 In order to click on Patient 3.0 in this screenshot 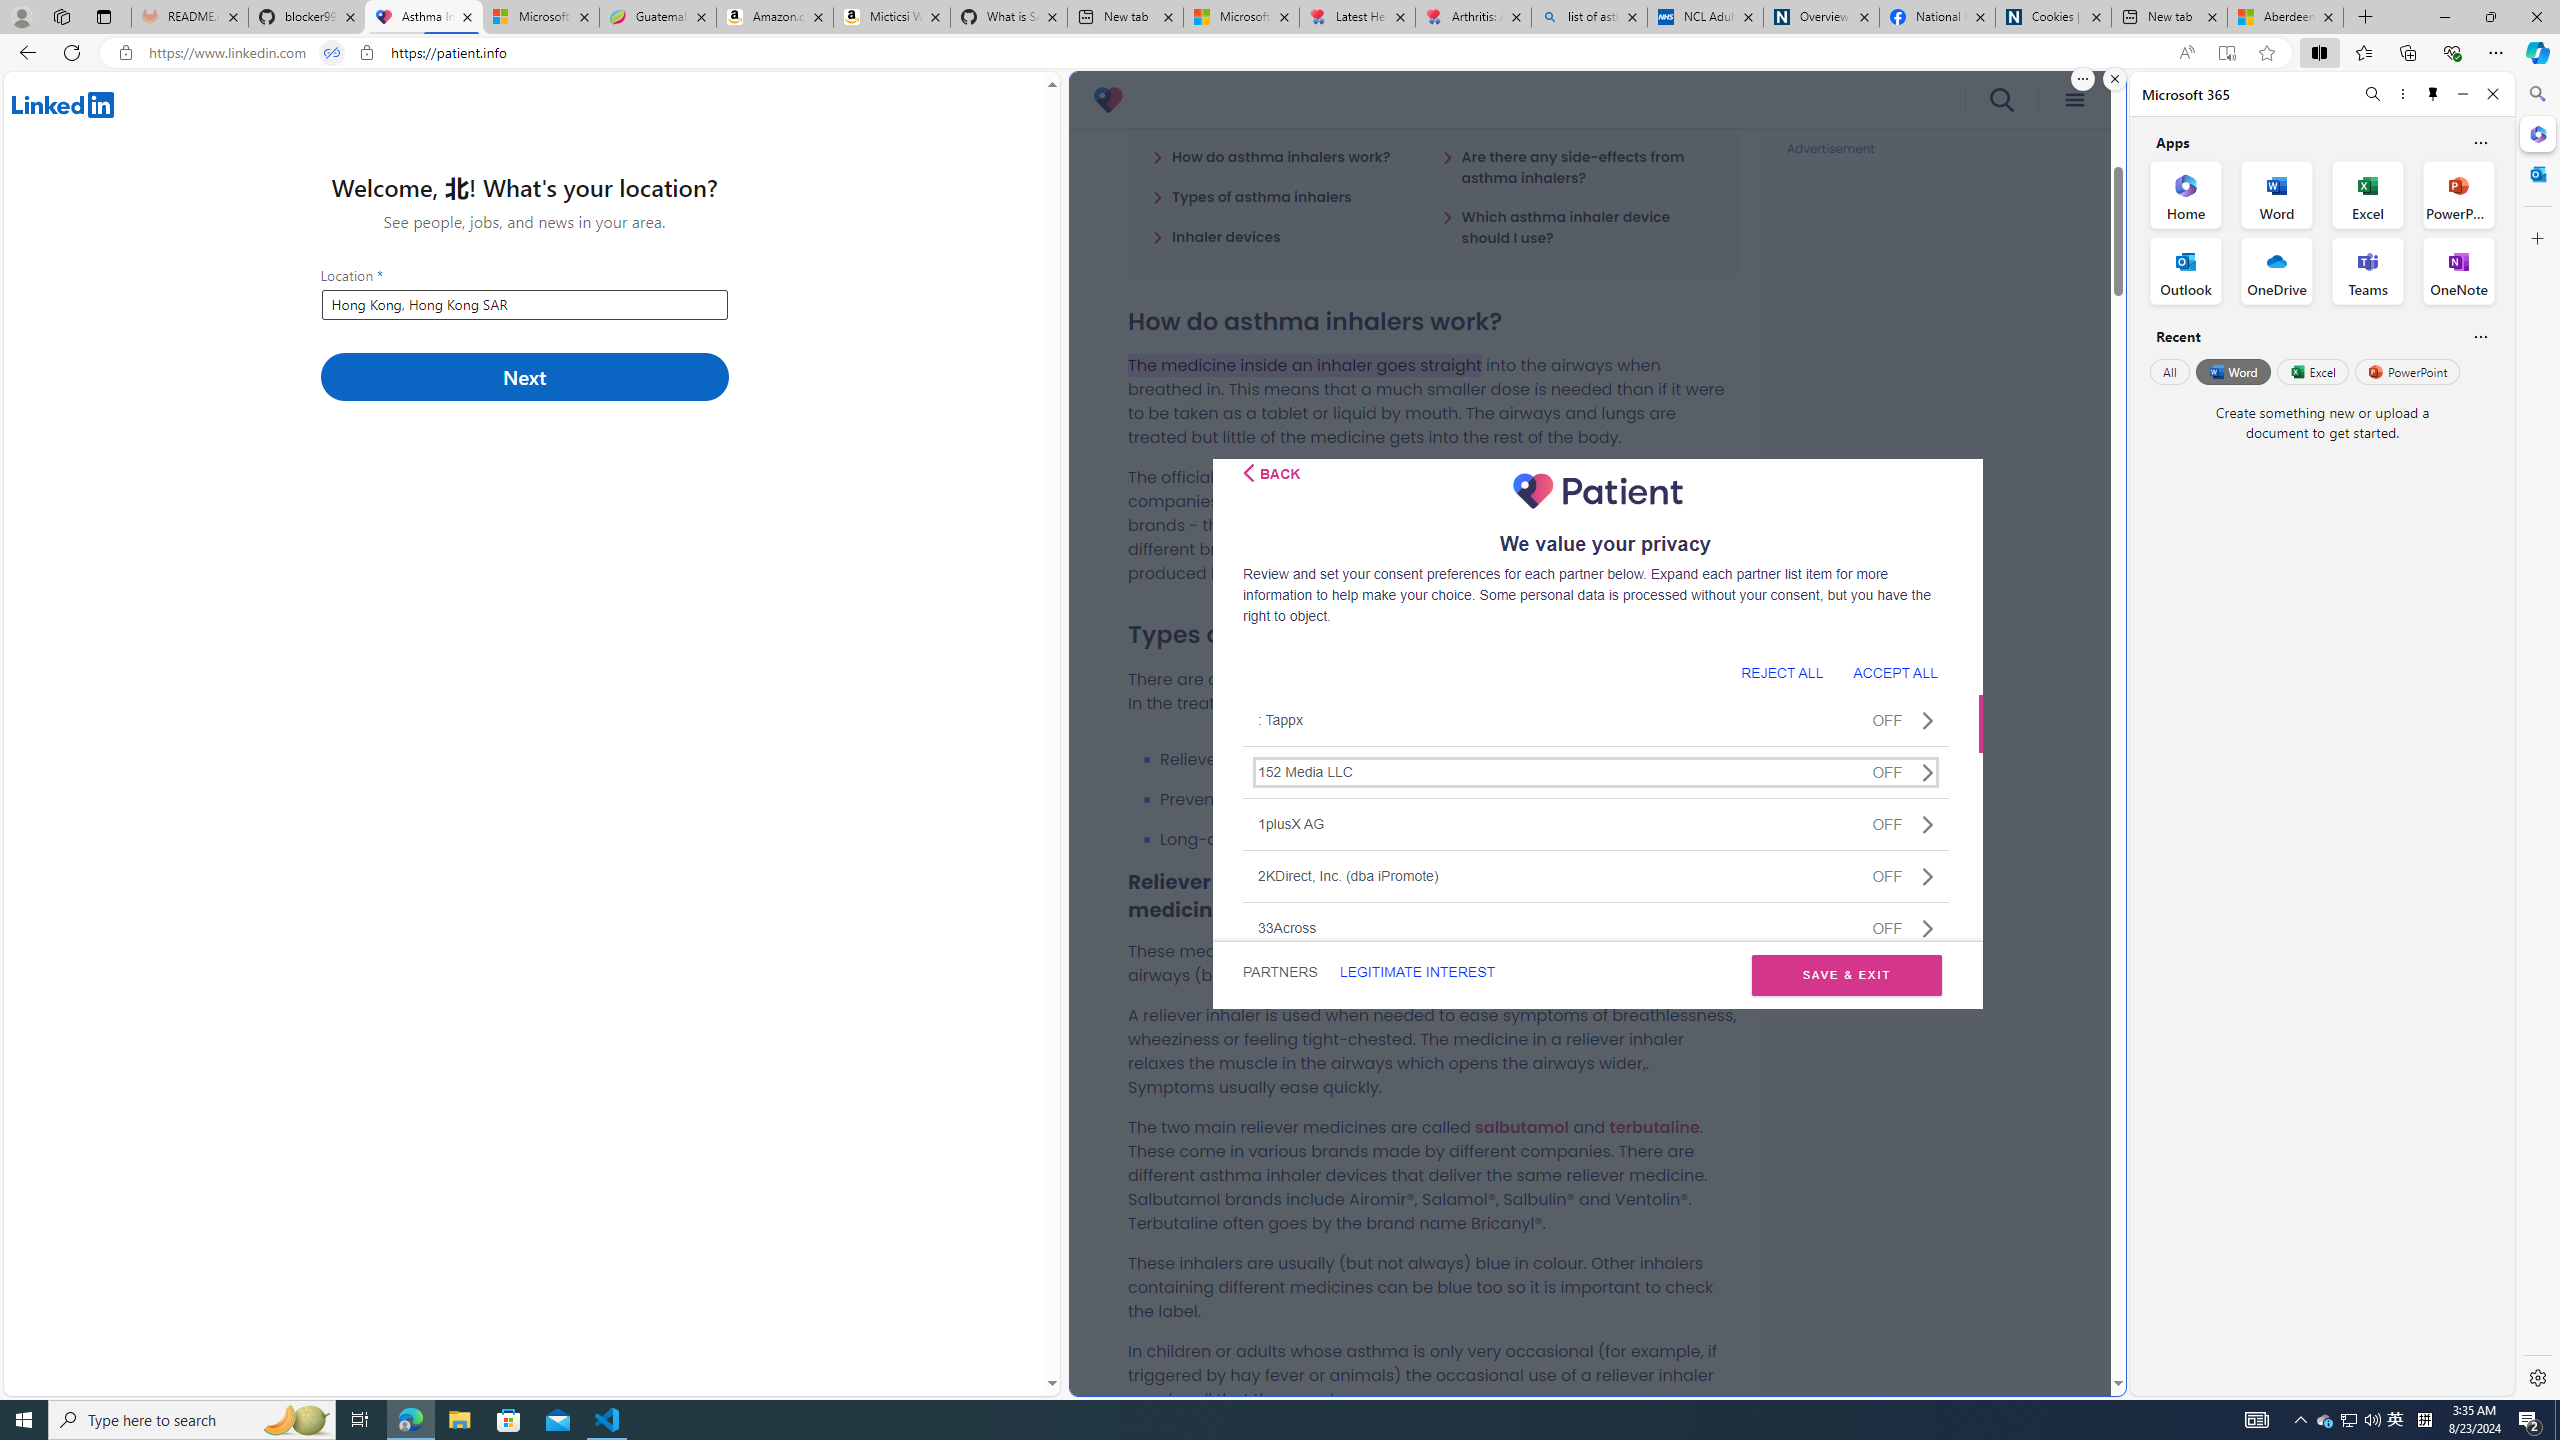, I will do `click(1108, 100)`.